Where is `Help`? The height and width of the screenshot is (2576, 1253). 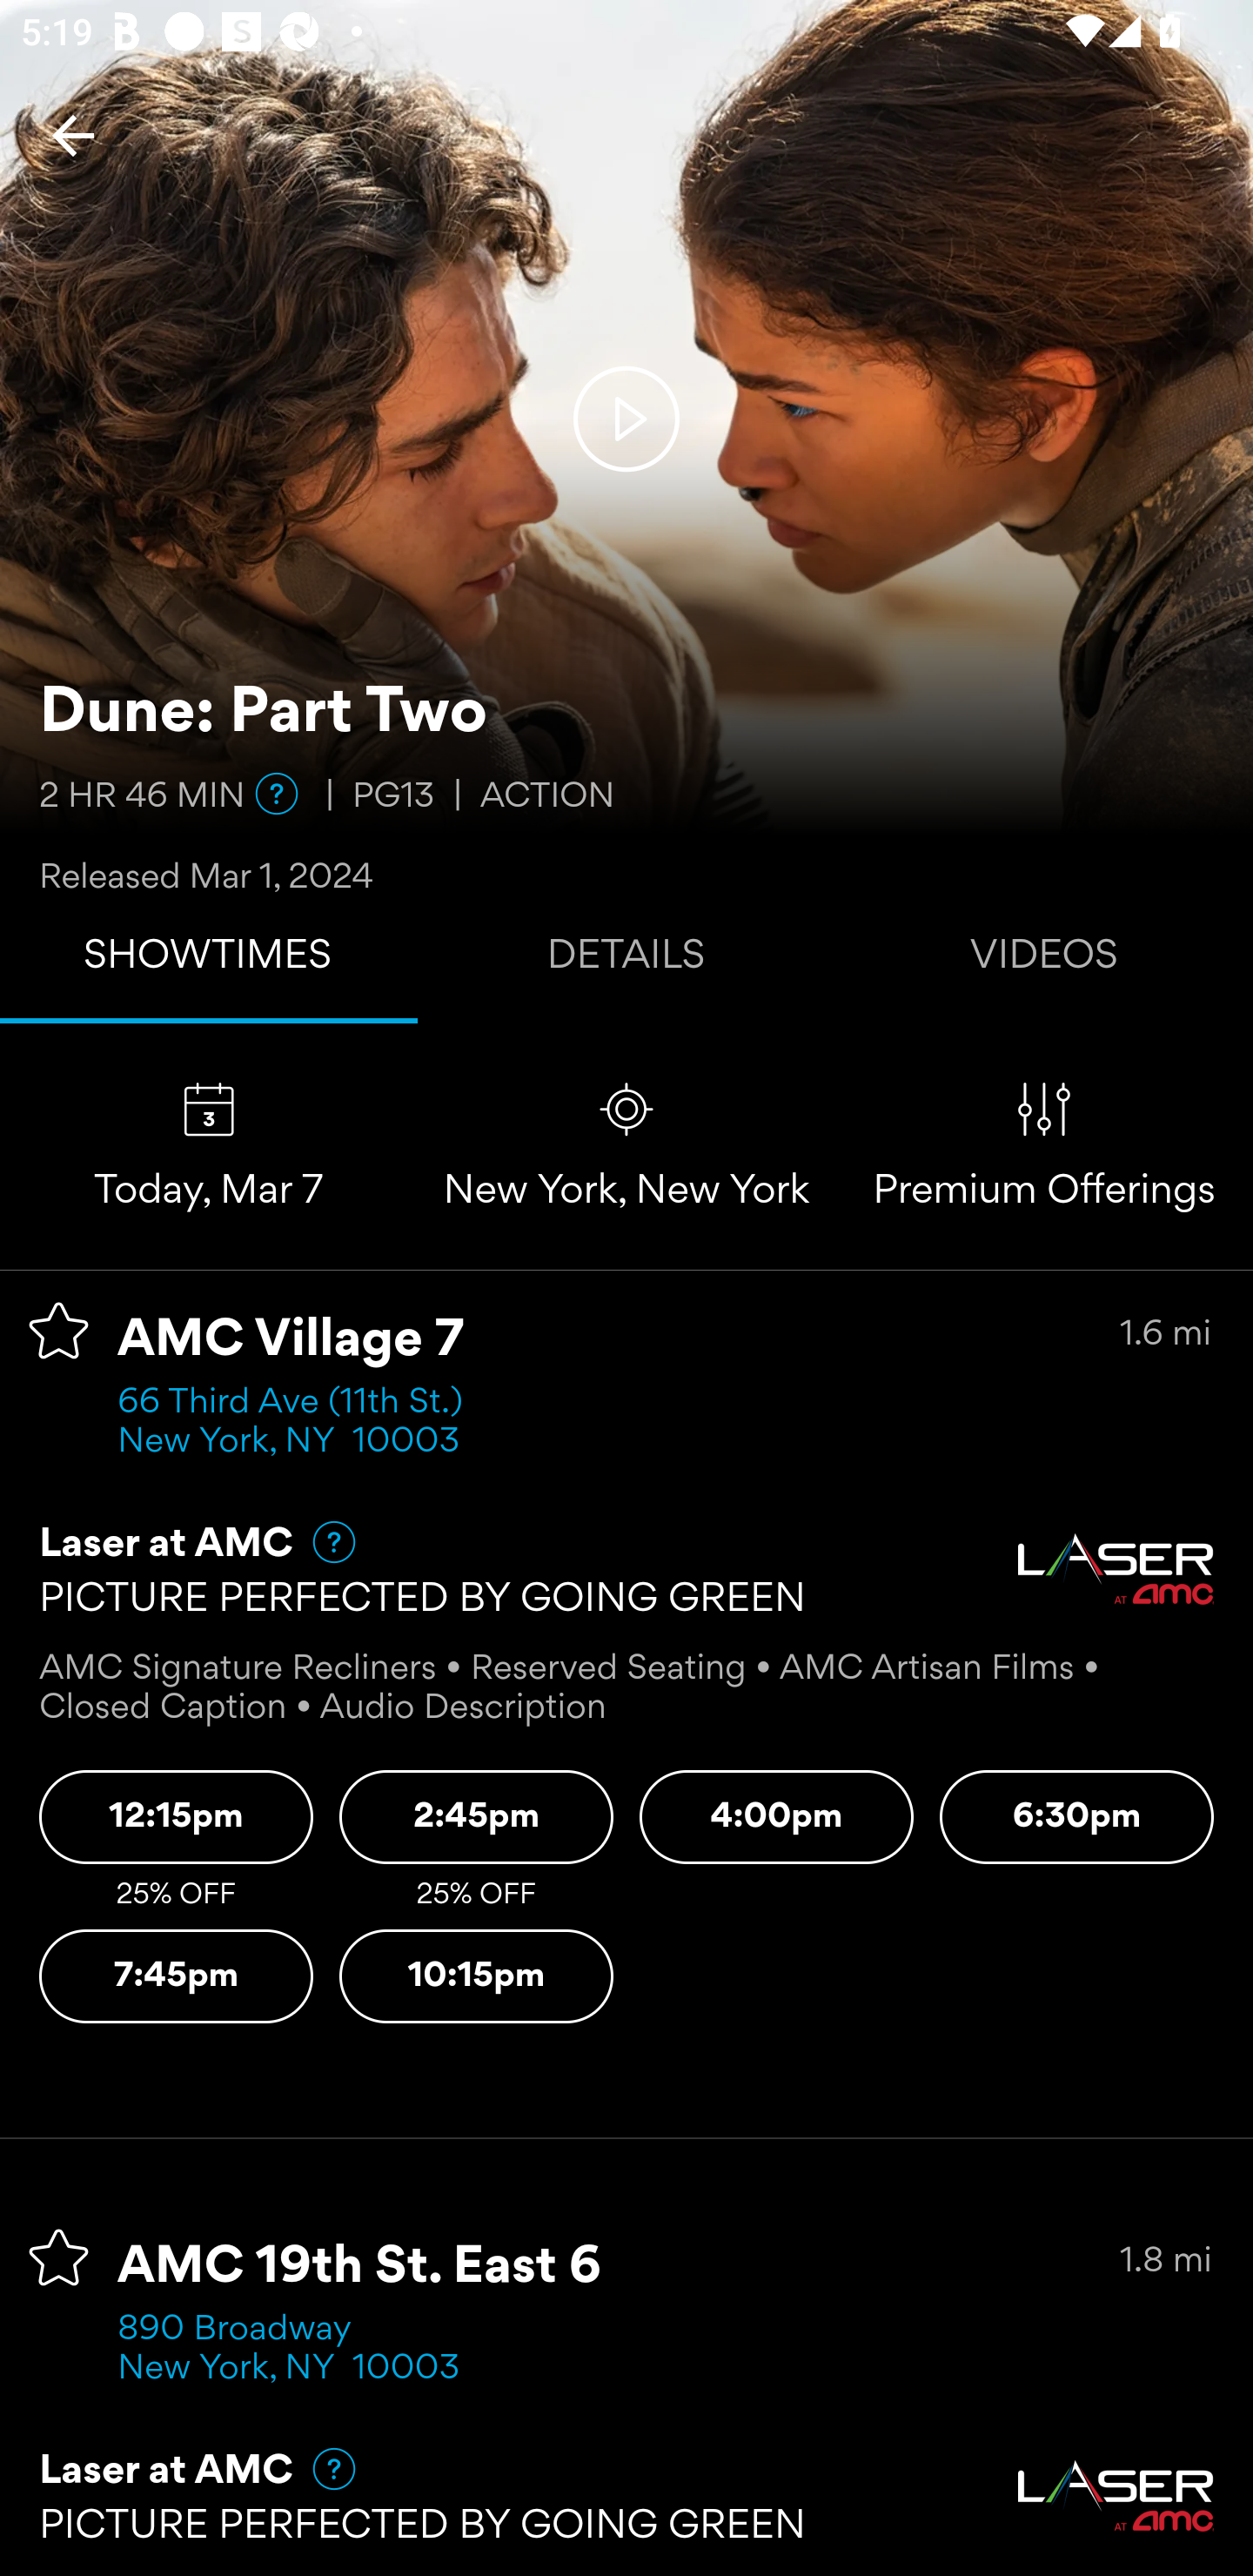 Help is located at coordinates (277, 794).